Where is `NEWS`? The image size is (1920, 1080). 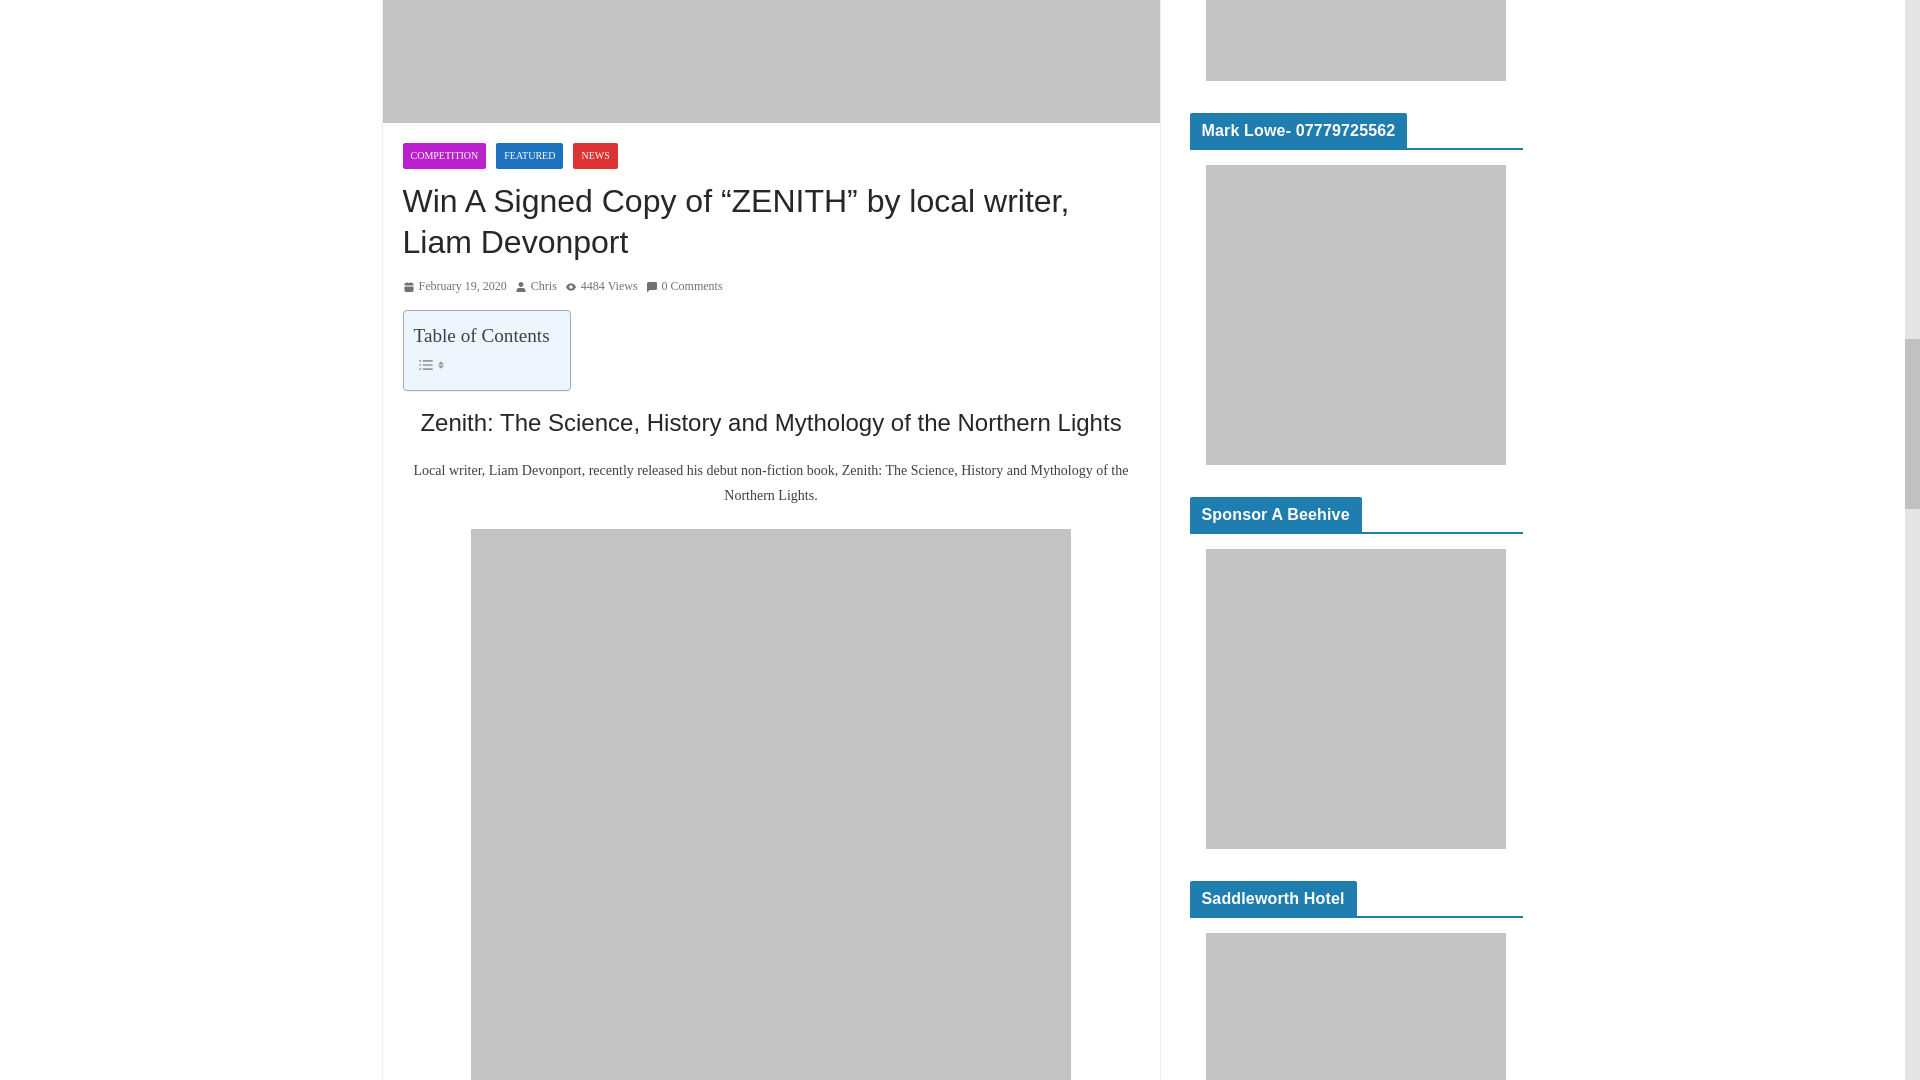
NEWS is located at coordinates (594, 155).